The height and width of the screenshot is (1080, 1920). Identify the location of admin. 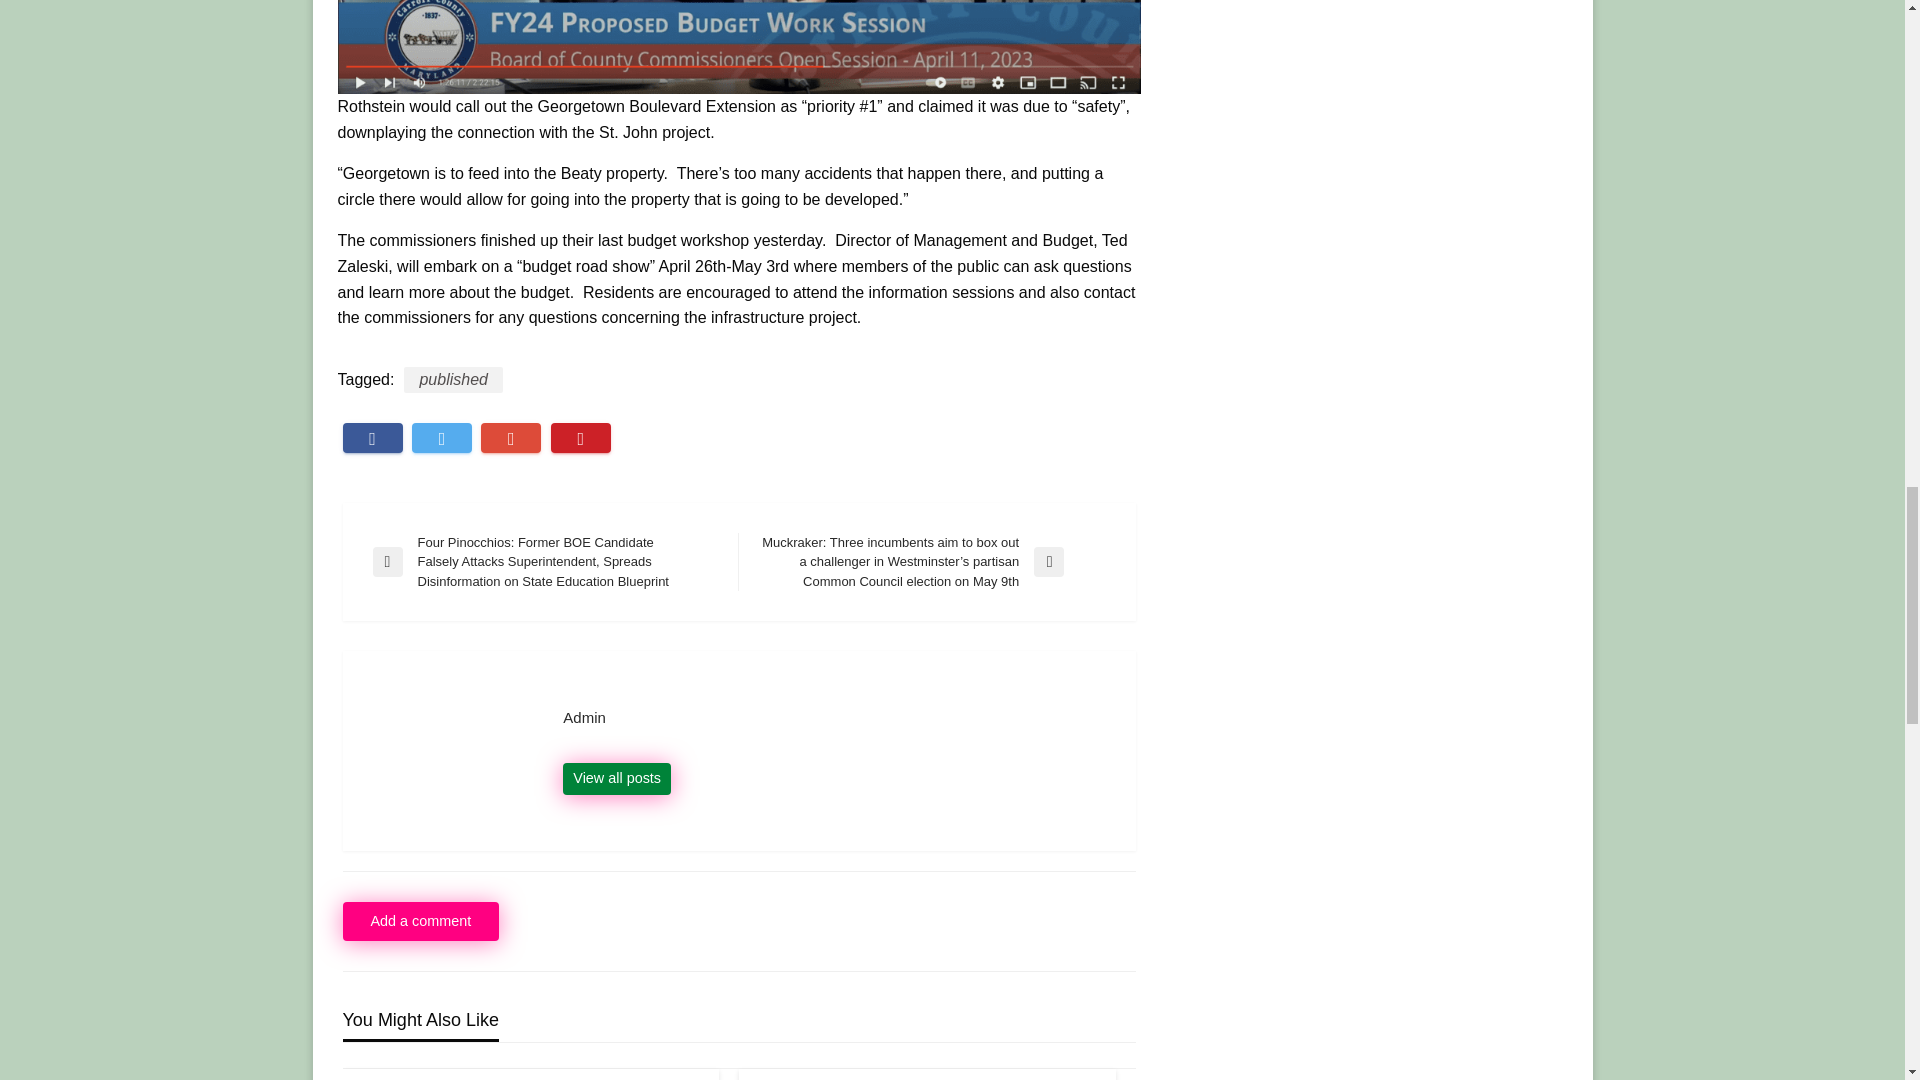
(616, 778).